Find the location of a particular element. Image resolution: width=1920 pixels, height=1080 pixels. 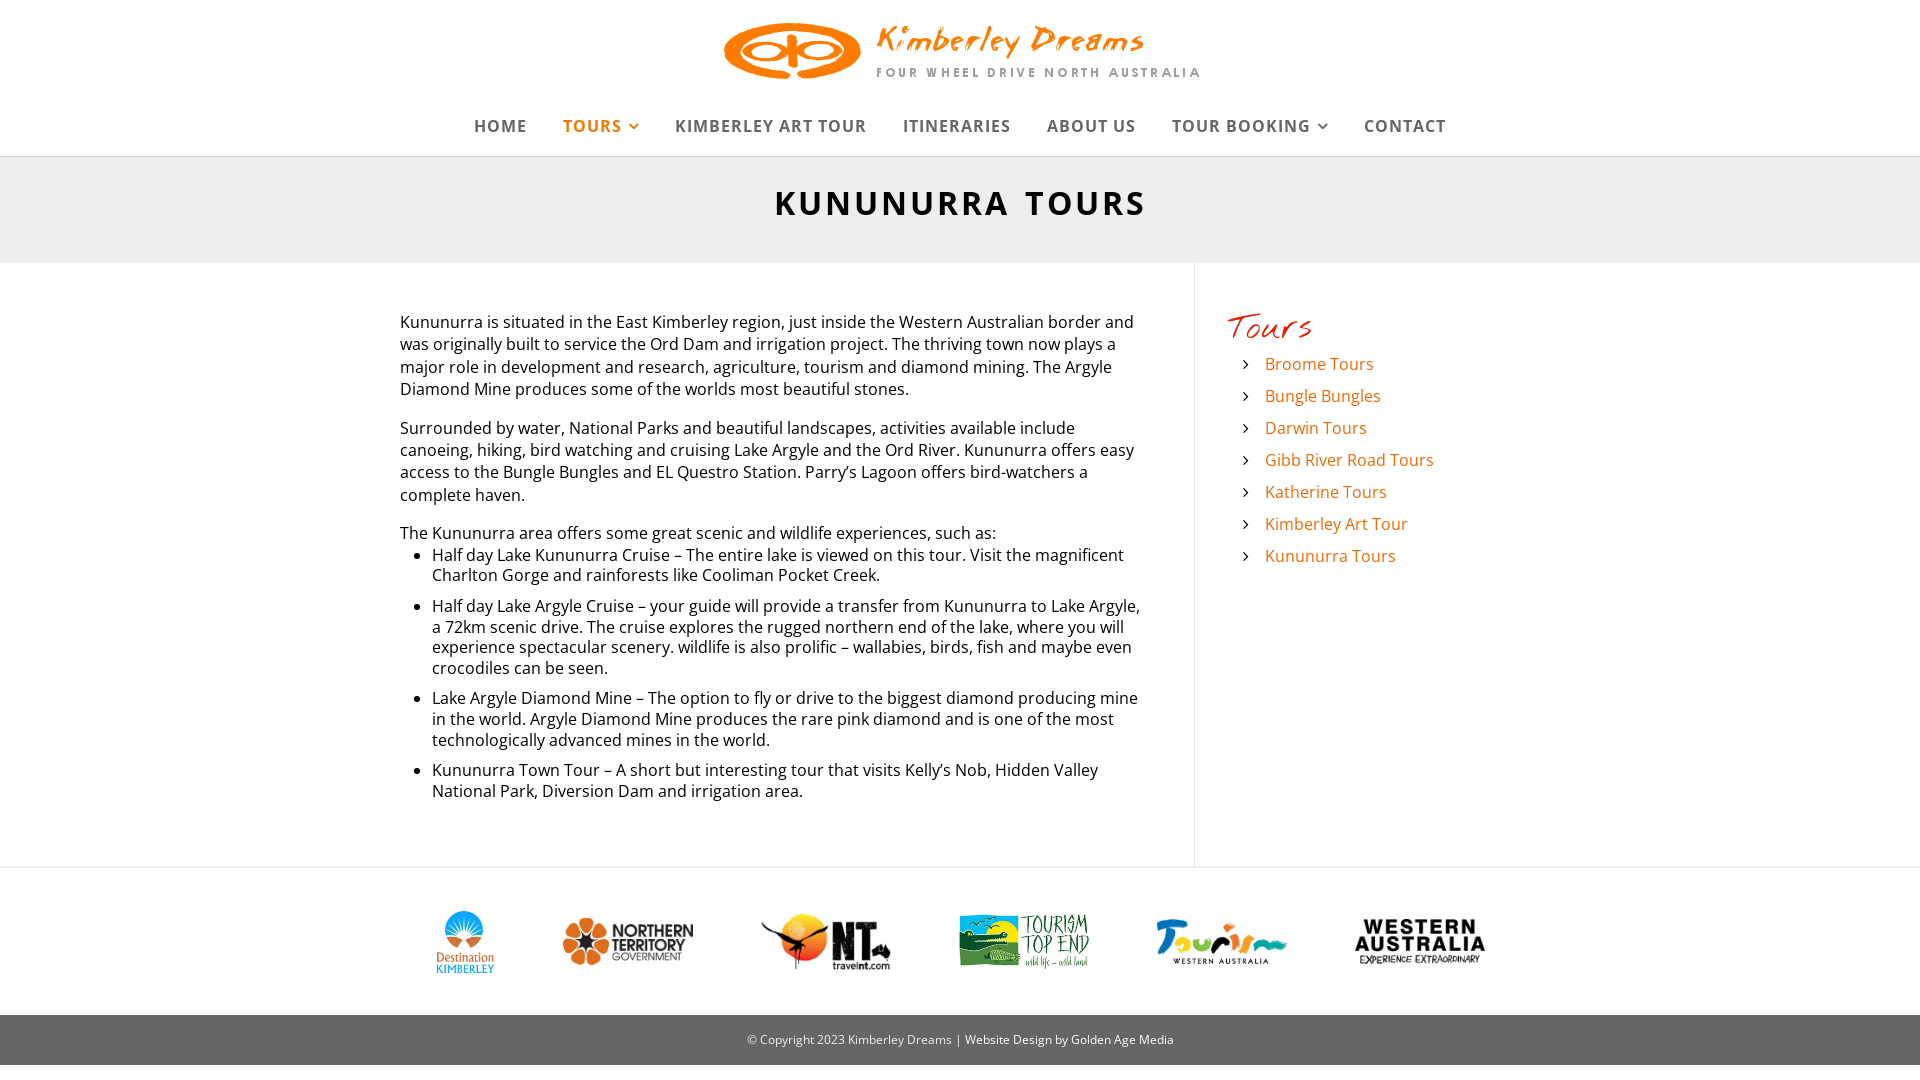

KIMBERLEY ART TOUR is located at coordinates (771, 126).